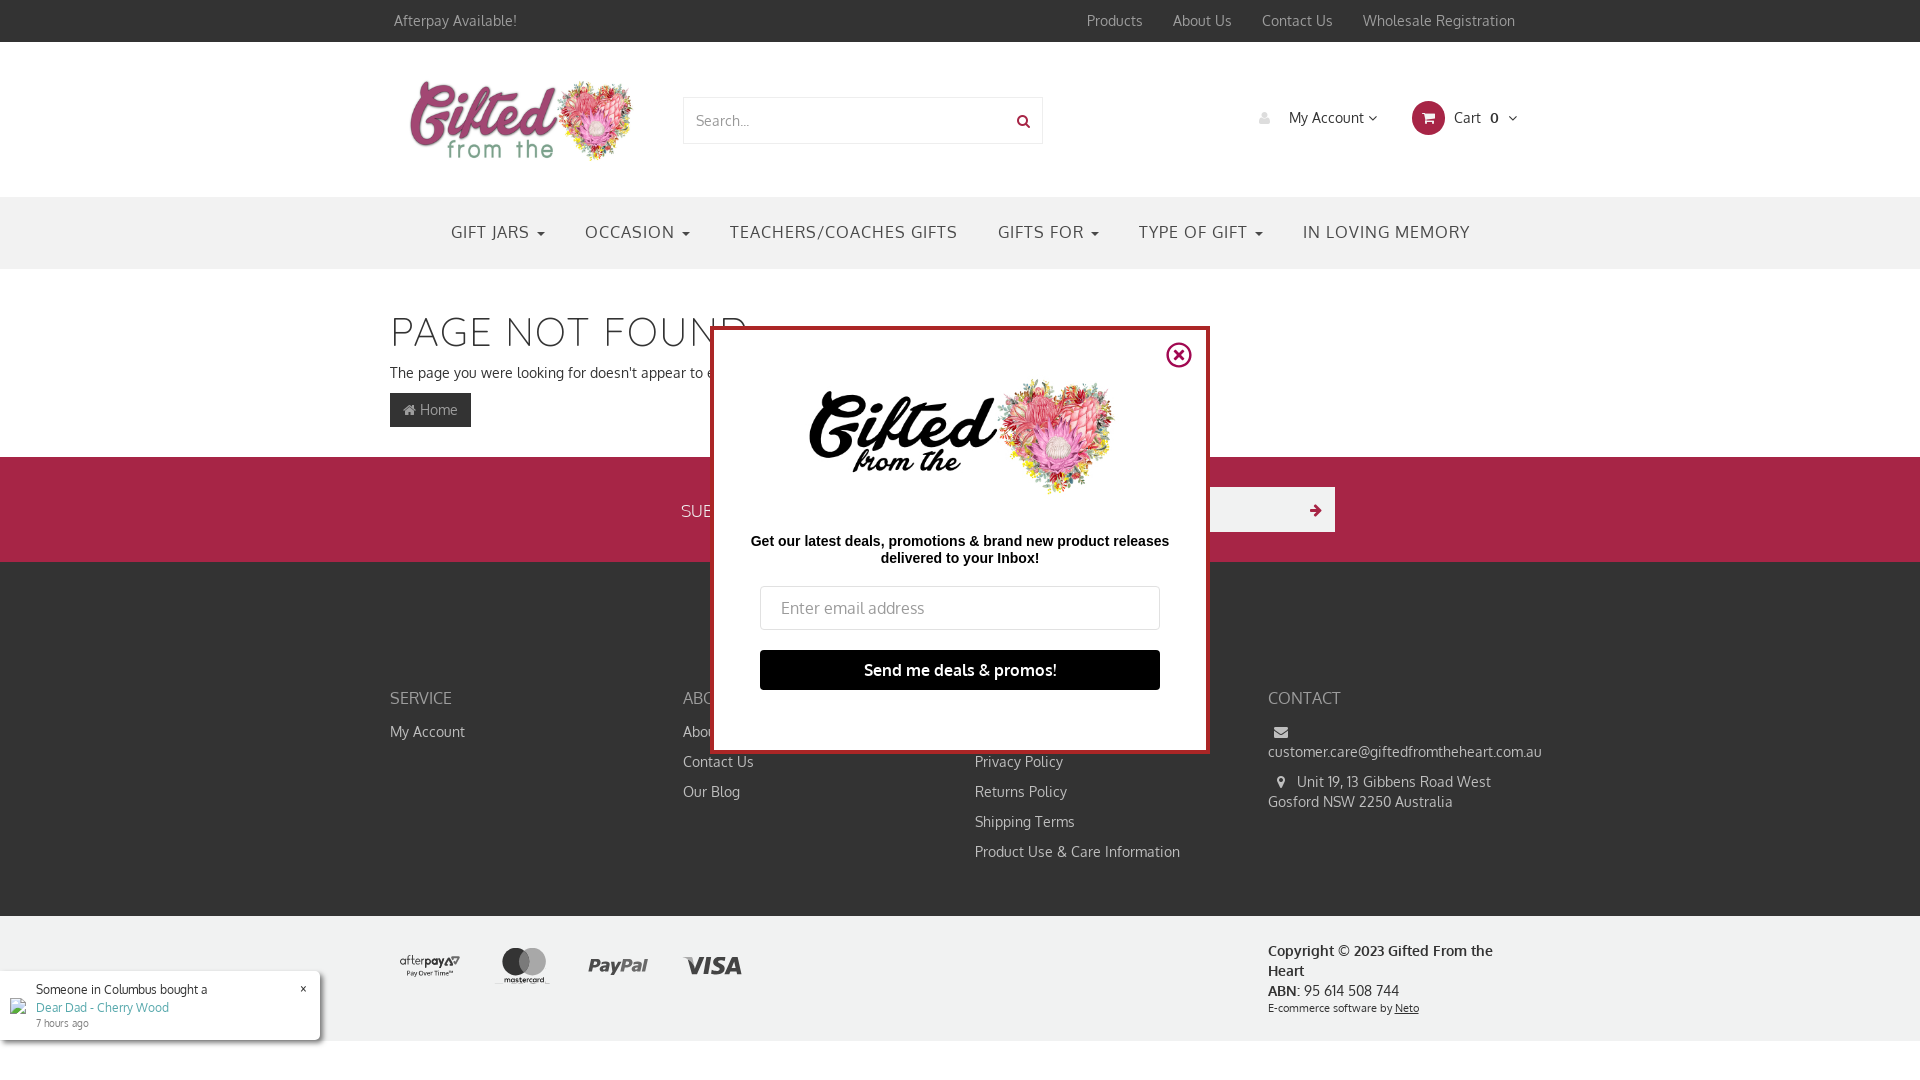 This screenshot has height=1080, width=1920. I want to click on TEACHERS/COACHES GIFTS, so click(844, 233).